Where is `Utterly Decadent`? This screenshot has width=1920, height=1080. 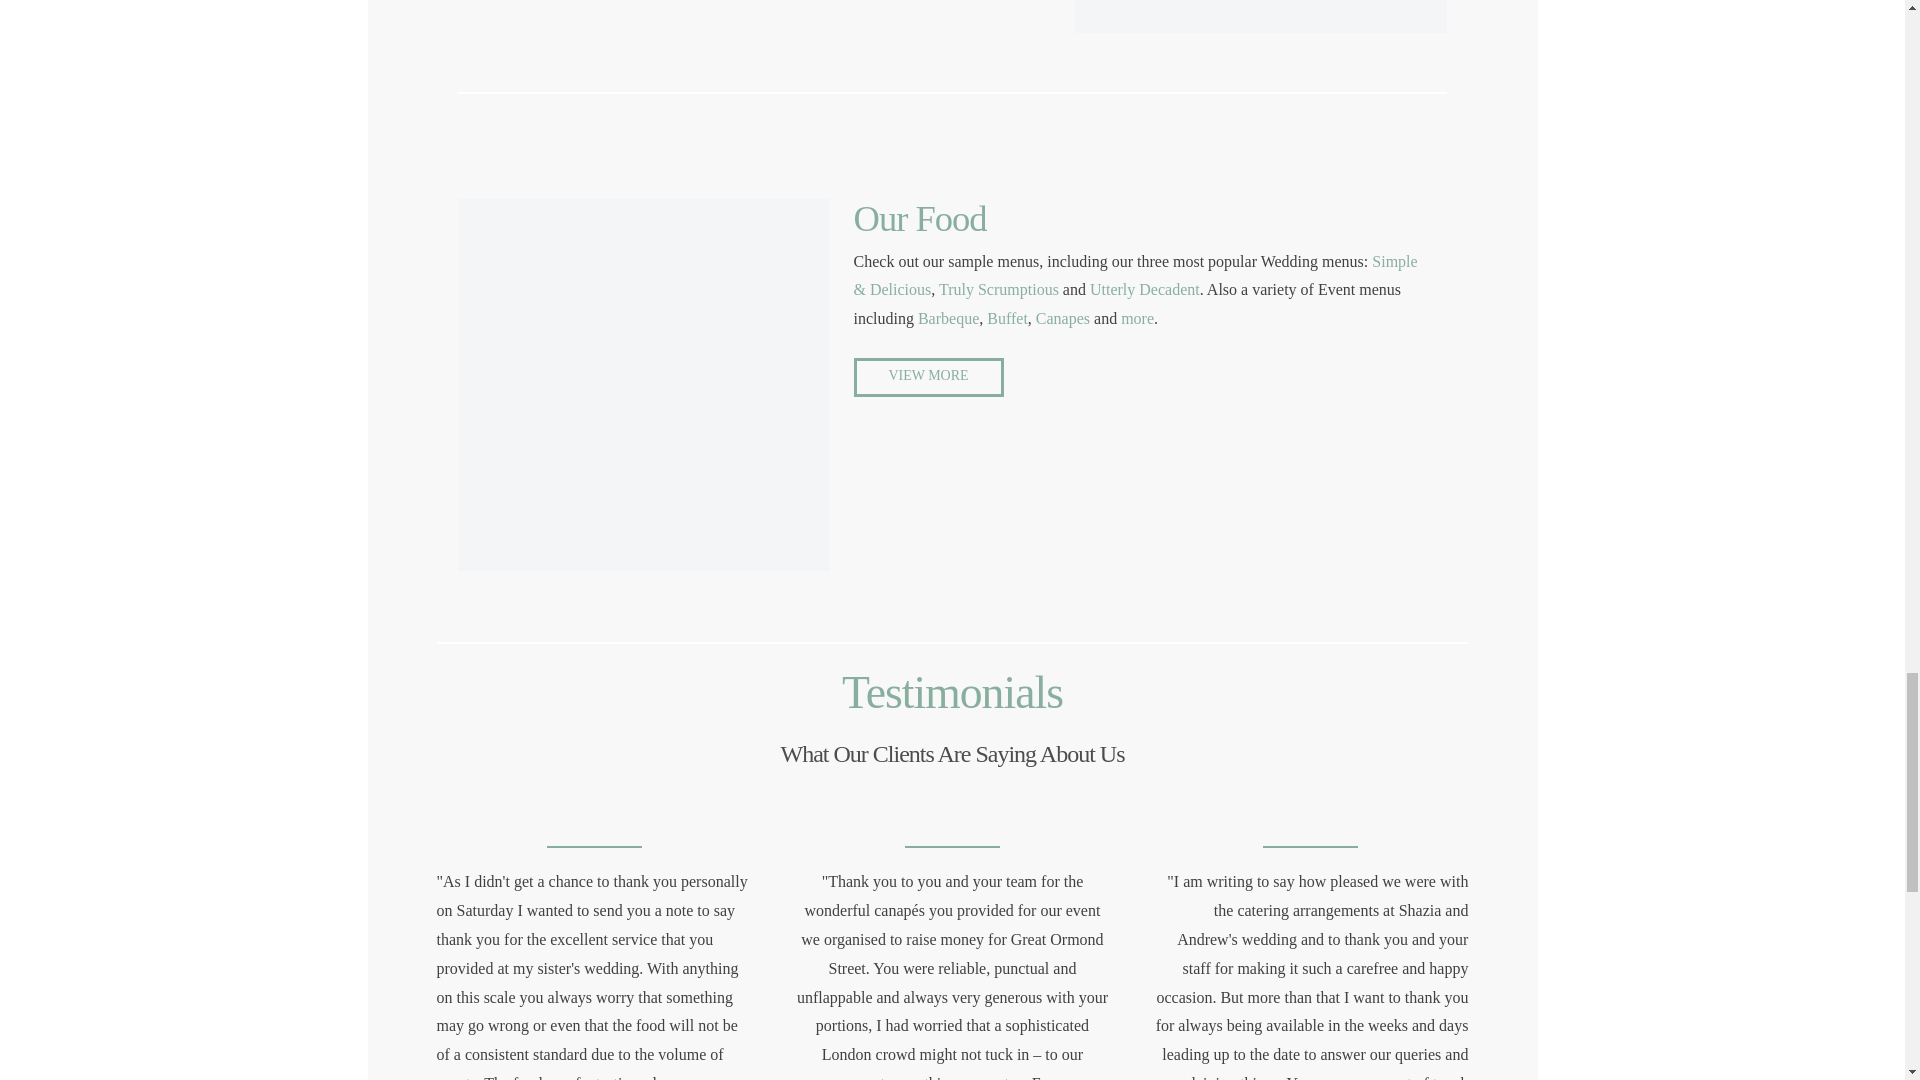
Utterly Decadent is located at coordinates (1145, 289).